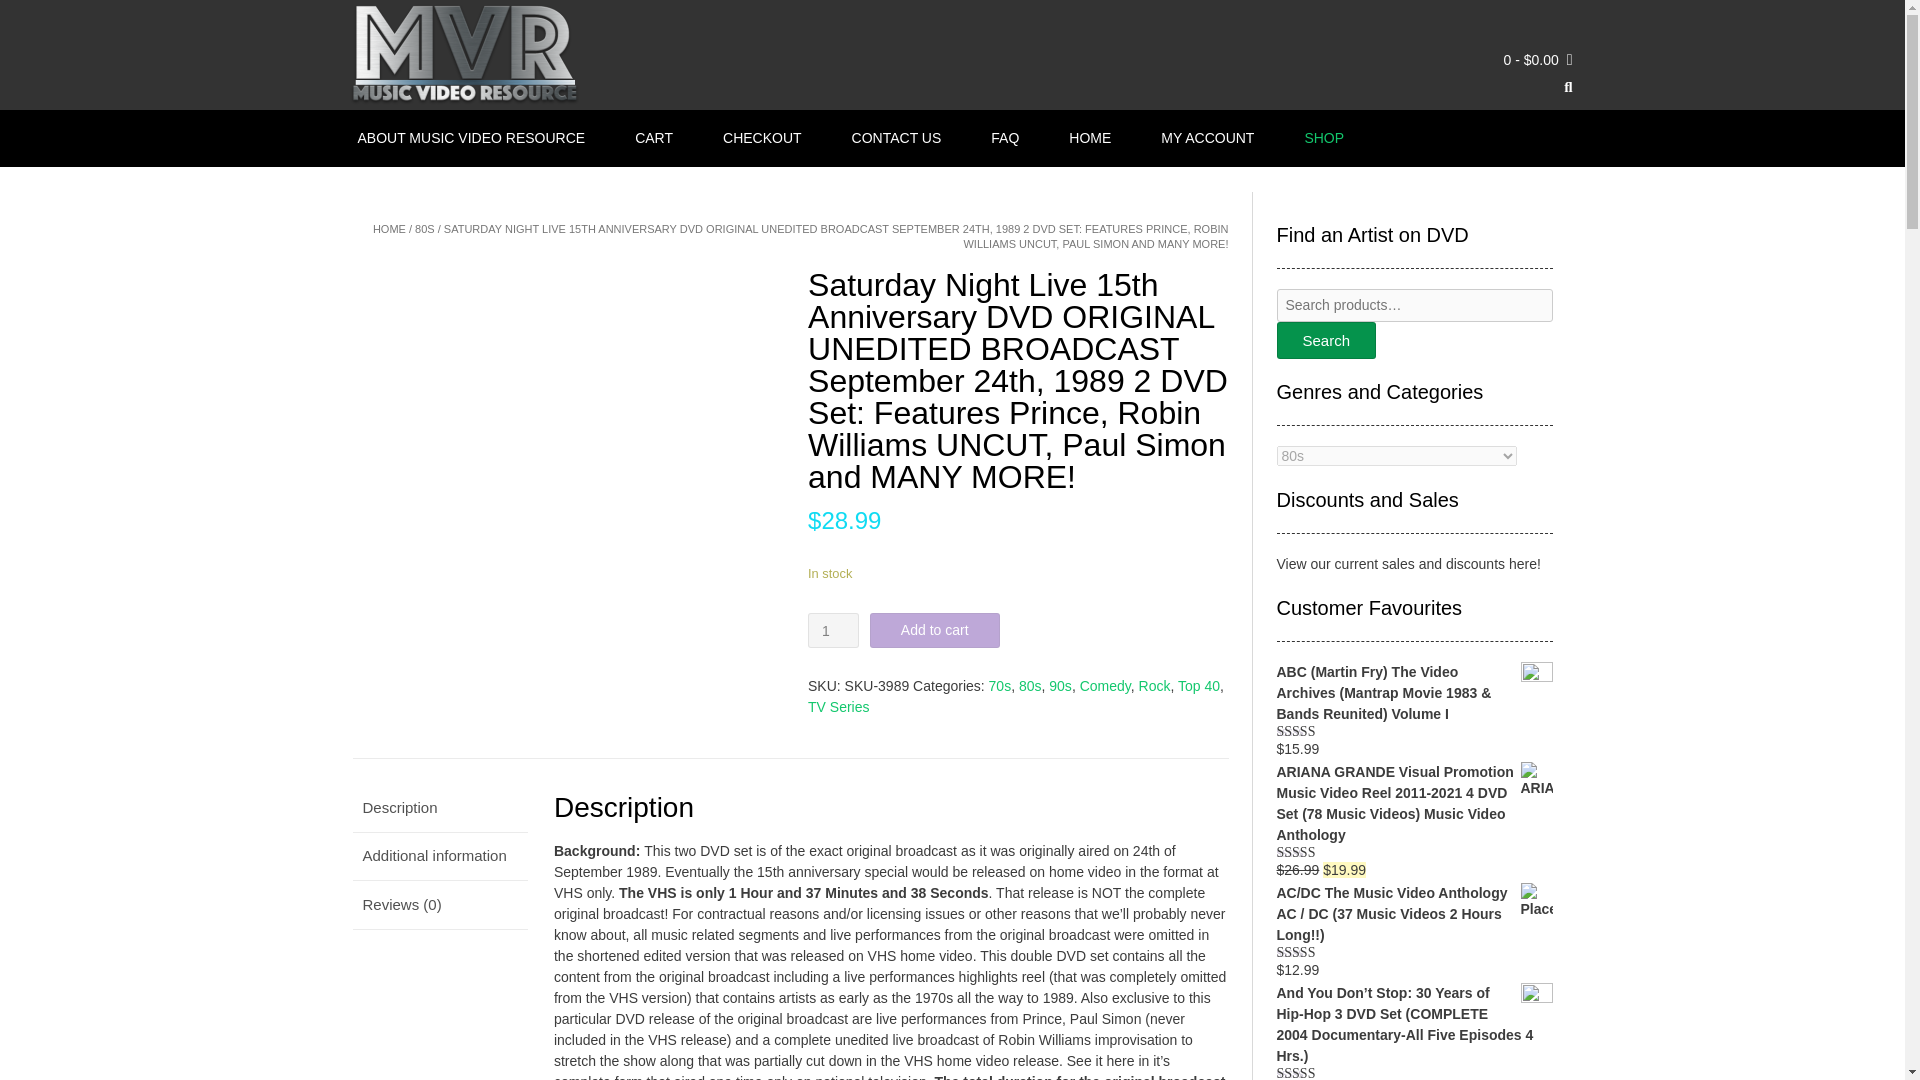  Describe the element at coordinates (1060, 686) in the screenshot. I see `90s` at that location.